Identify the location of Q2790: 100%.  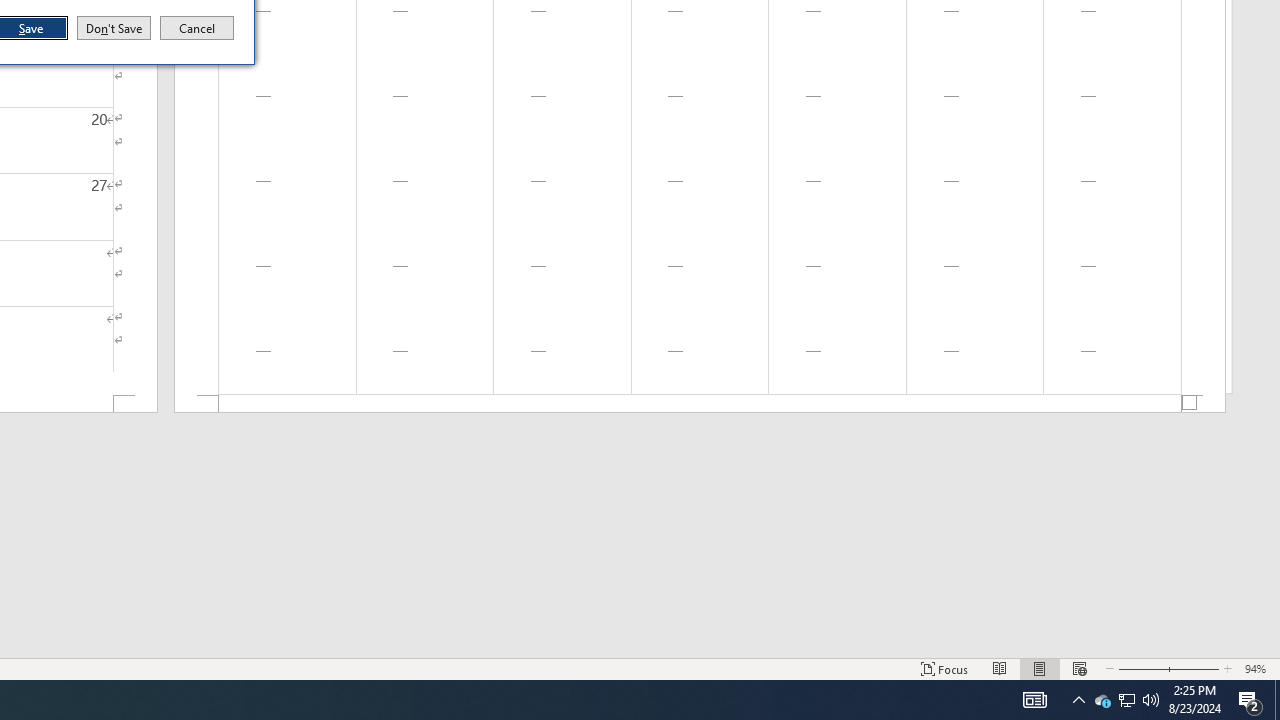
(1151, 700).